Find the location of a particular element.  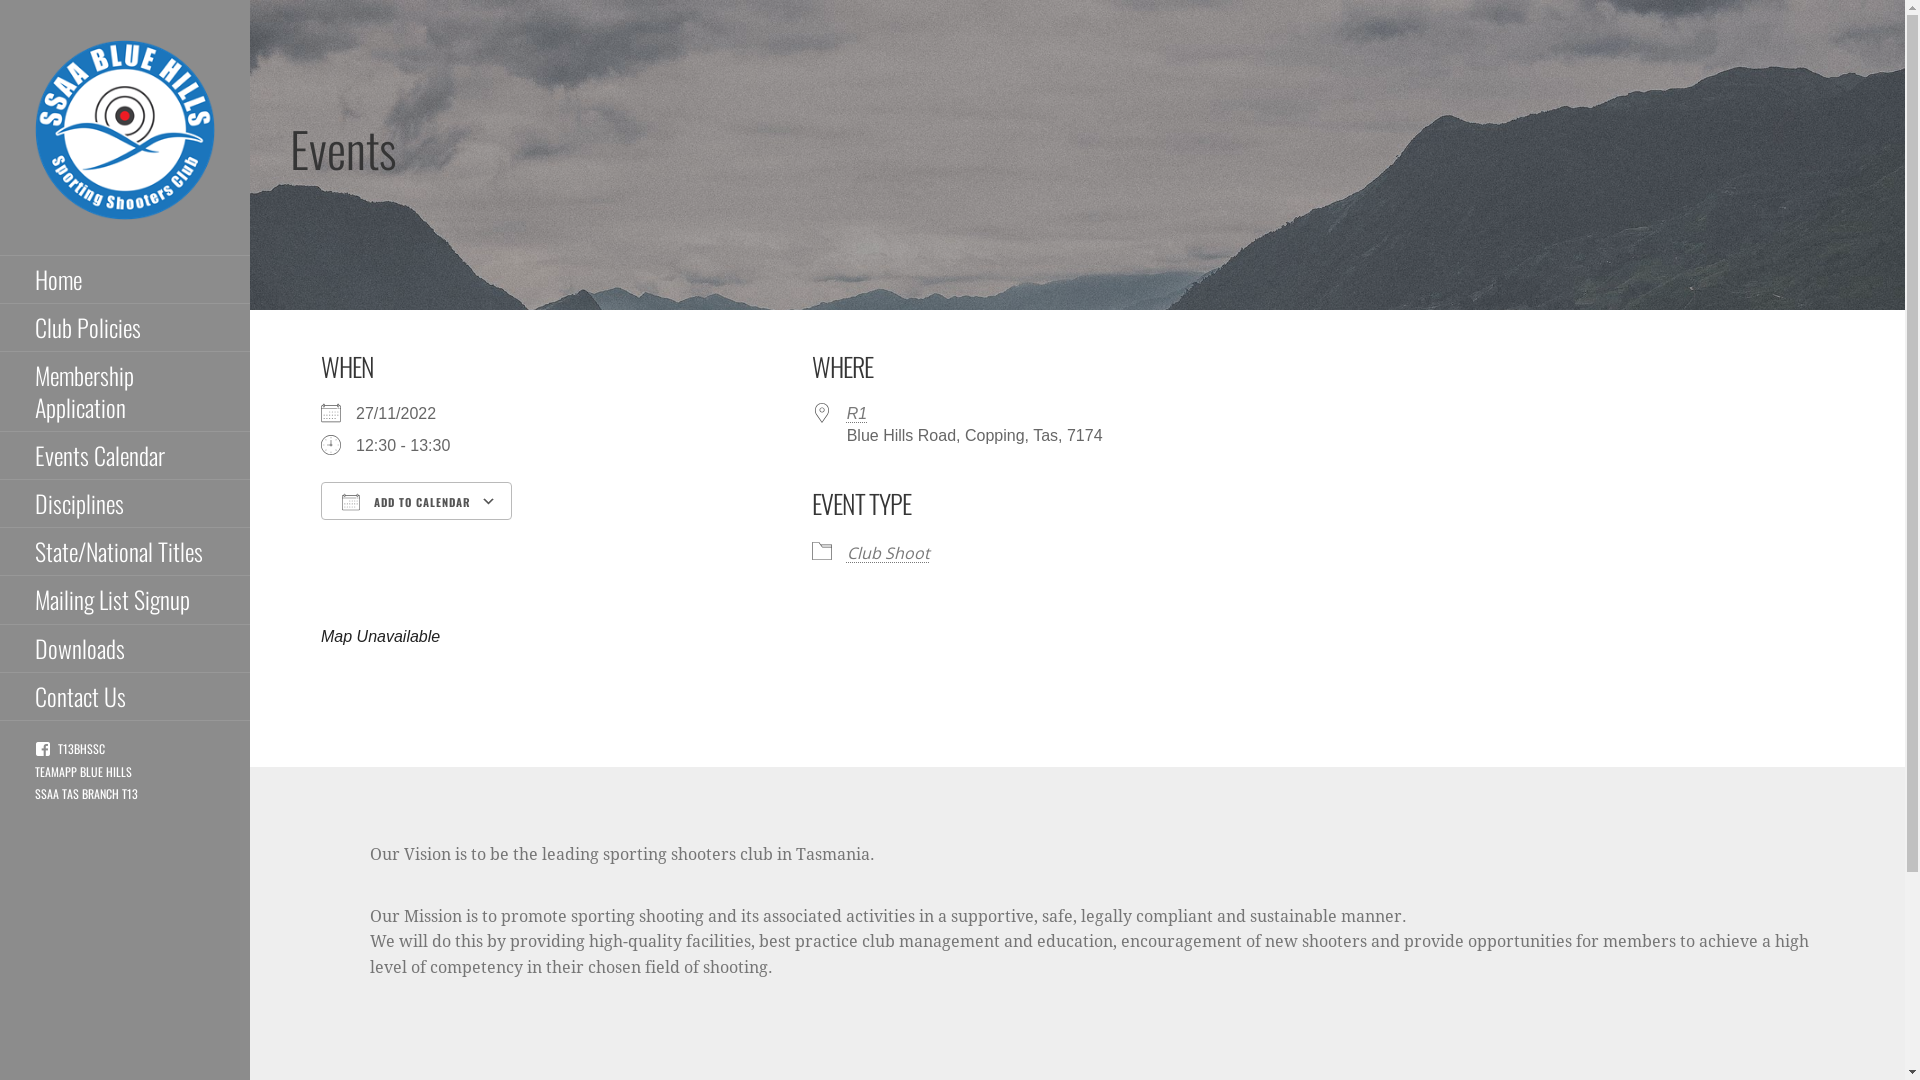

Downloads is located at coordinates (125, 648).